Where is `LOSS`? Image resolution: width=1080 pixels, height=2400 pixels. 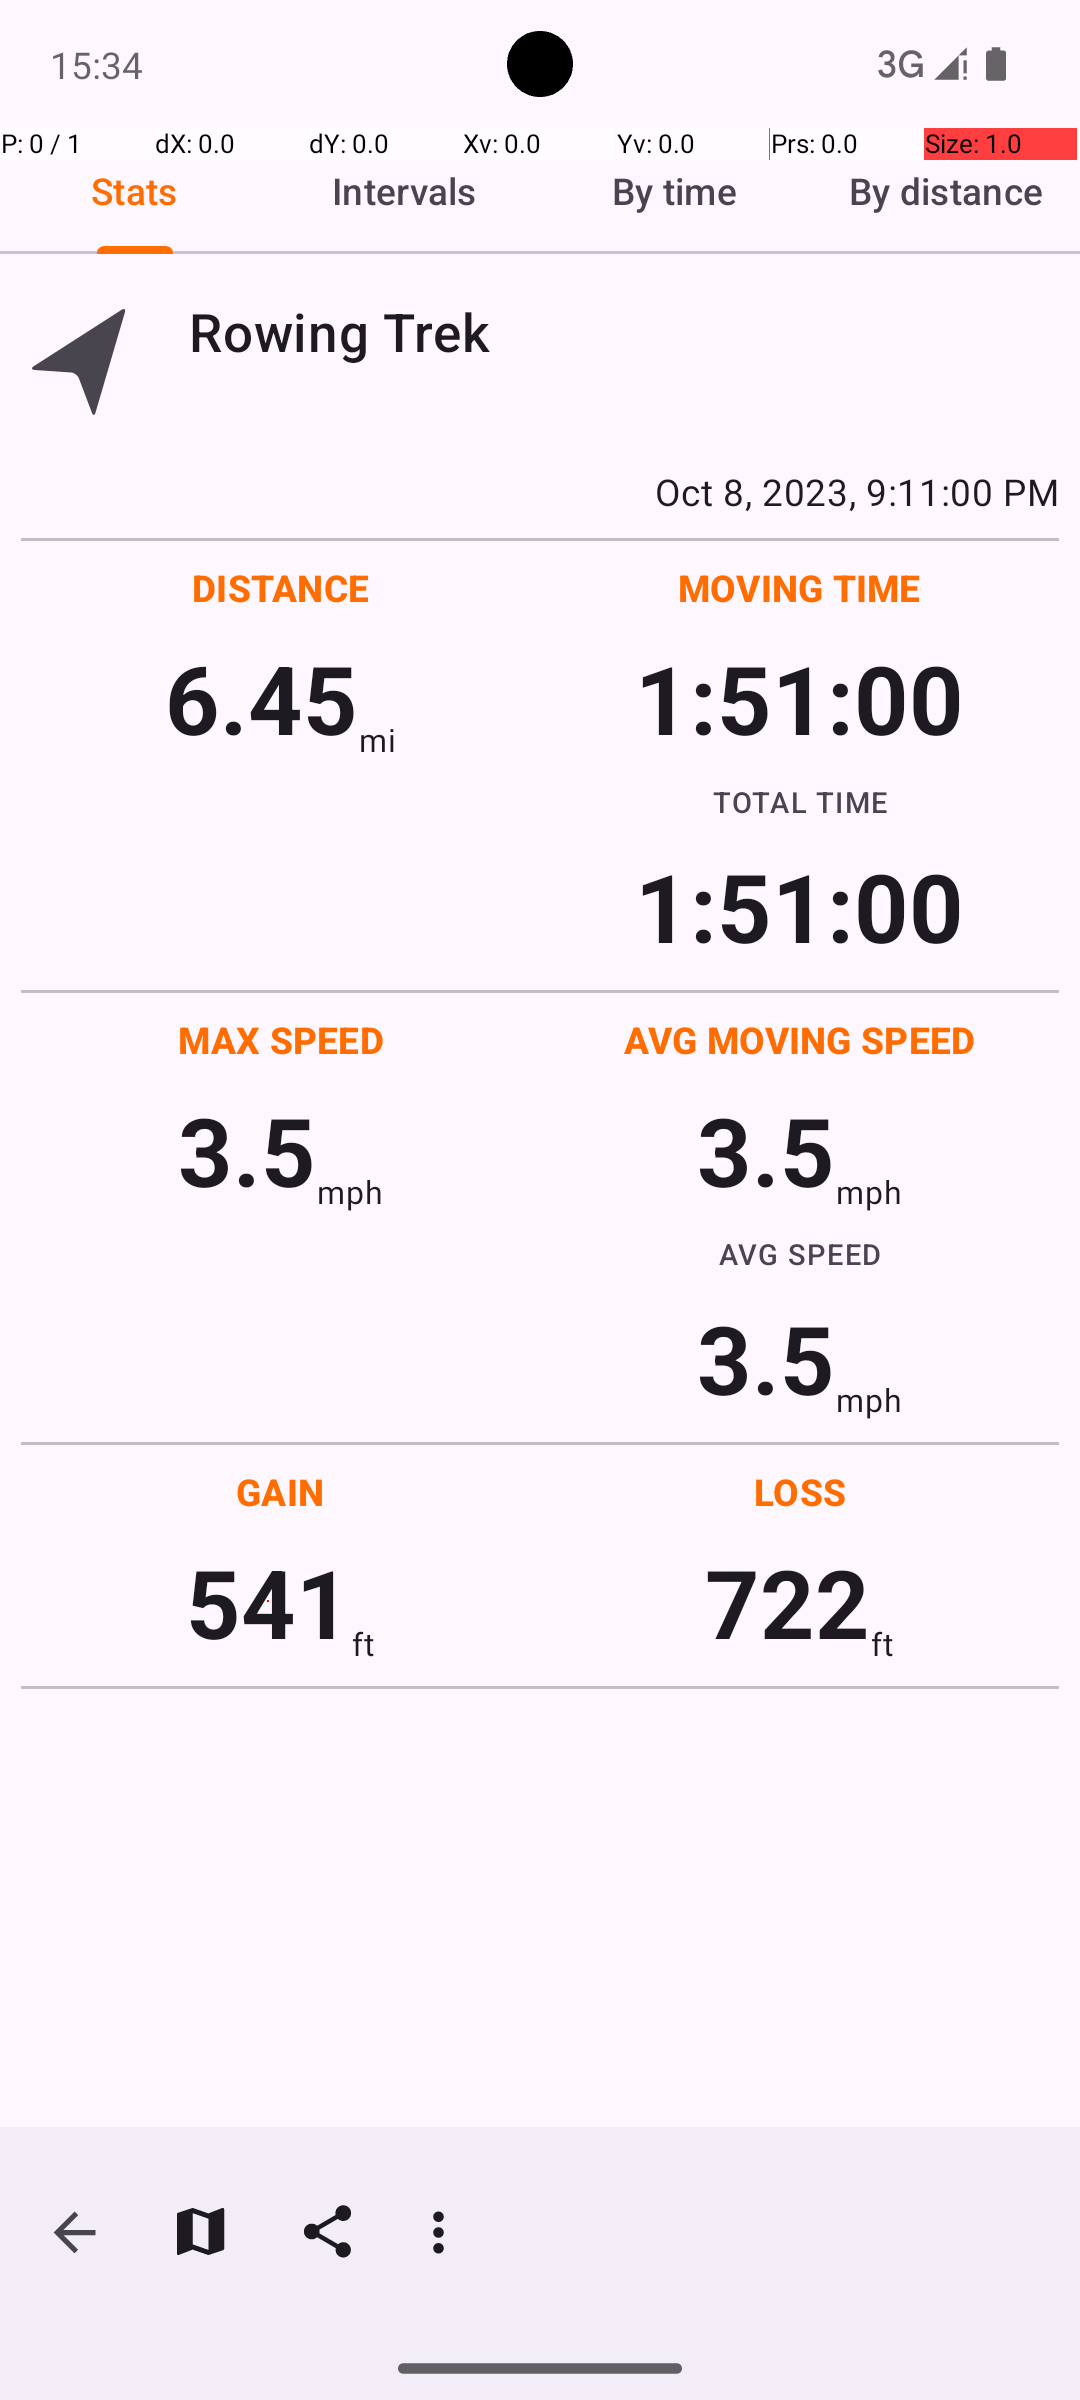 LOSS is located at coordinates (800, 1492).